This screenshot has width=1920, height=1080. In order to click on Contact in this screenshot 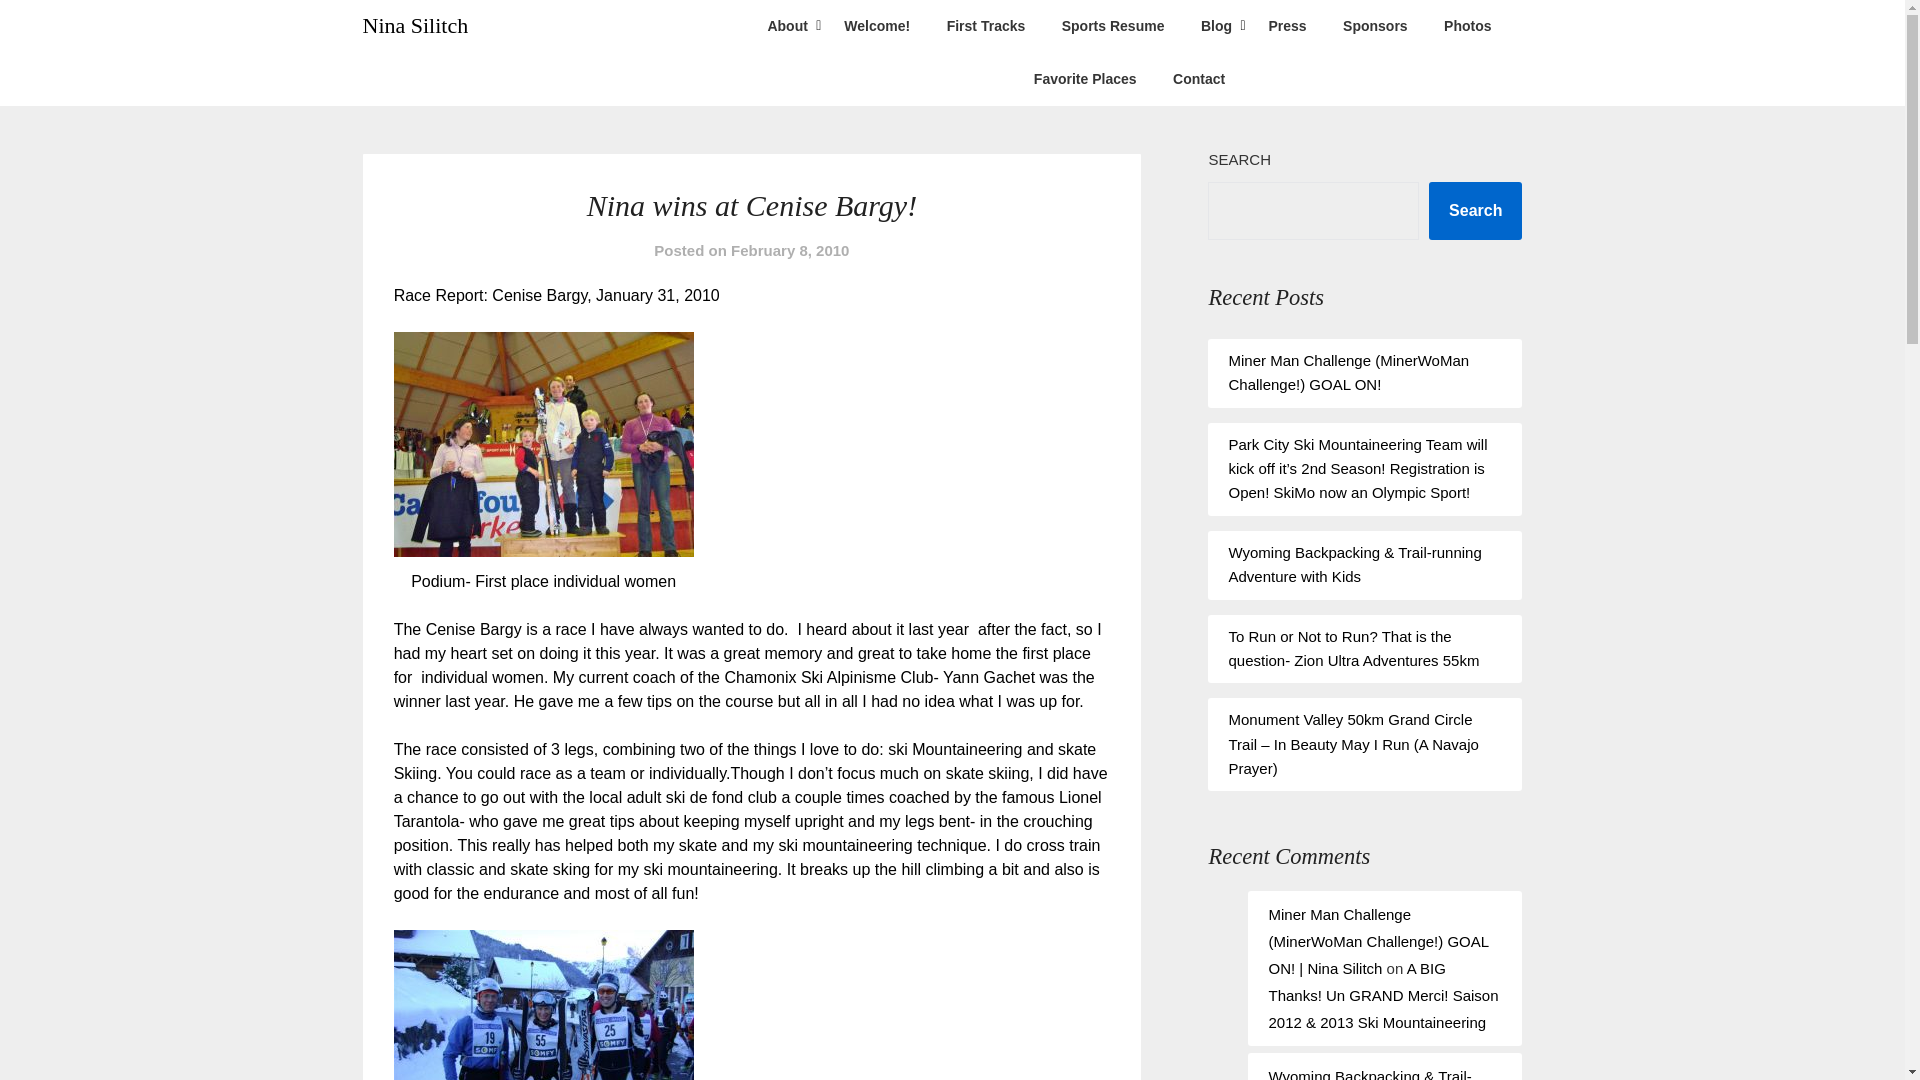, I will do `click(1198, 78)`.